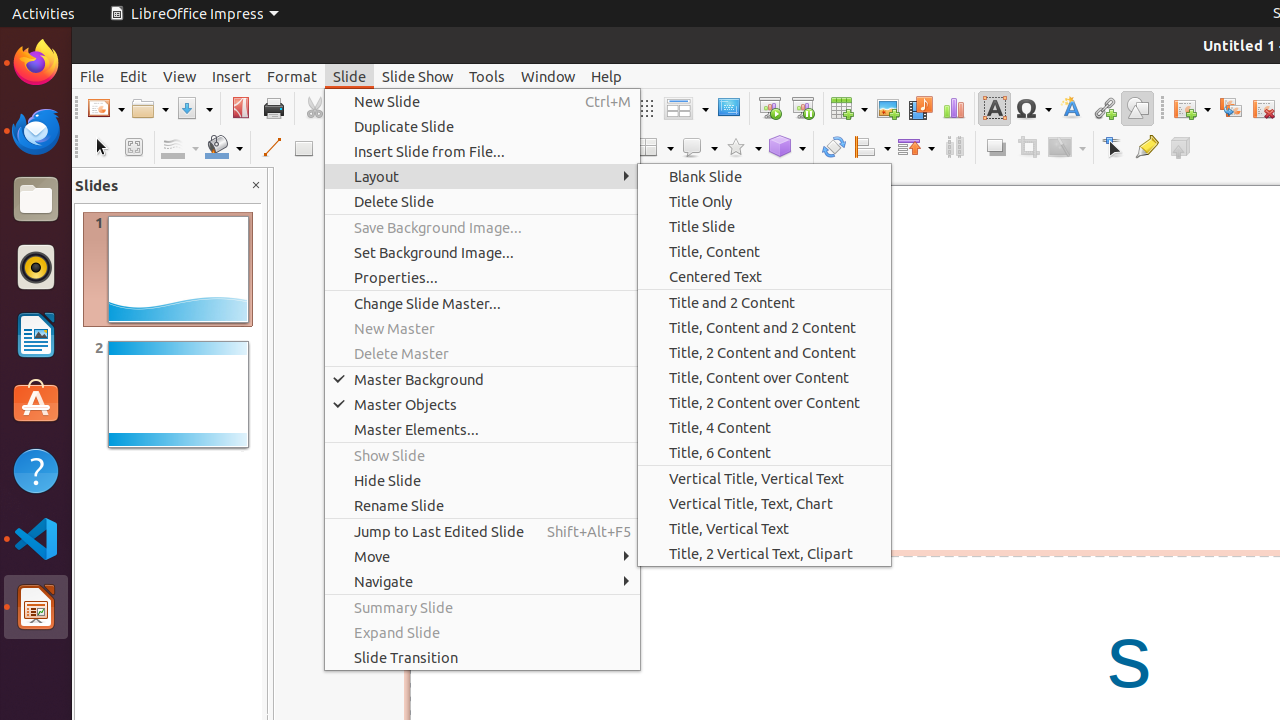 The height and width of the screenshot is (720, 1280). Describe the element at coordinates (134, 76) in the screenshot. I see `Edit` at that location.